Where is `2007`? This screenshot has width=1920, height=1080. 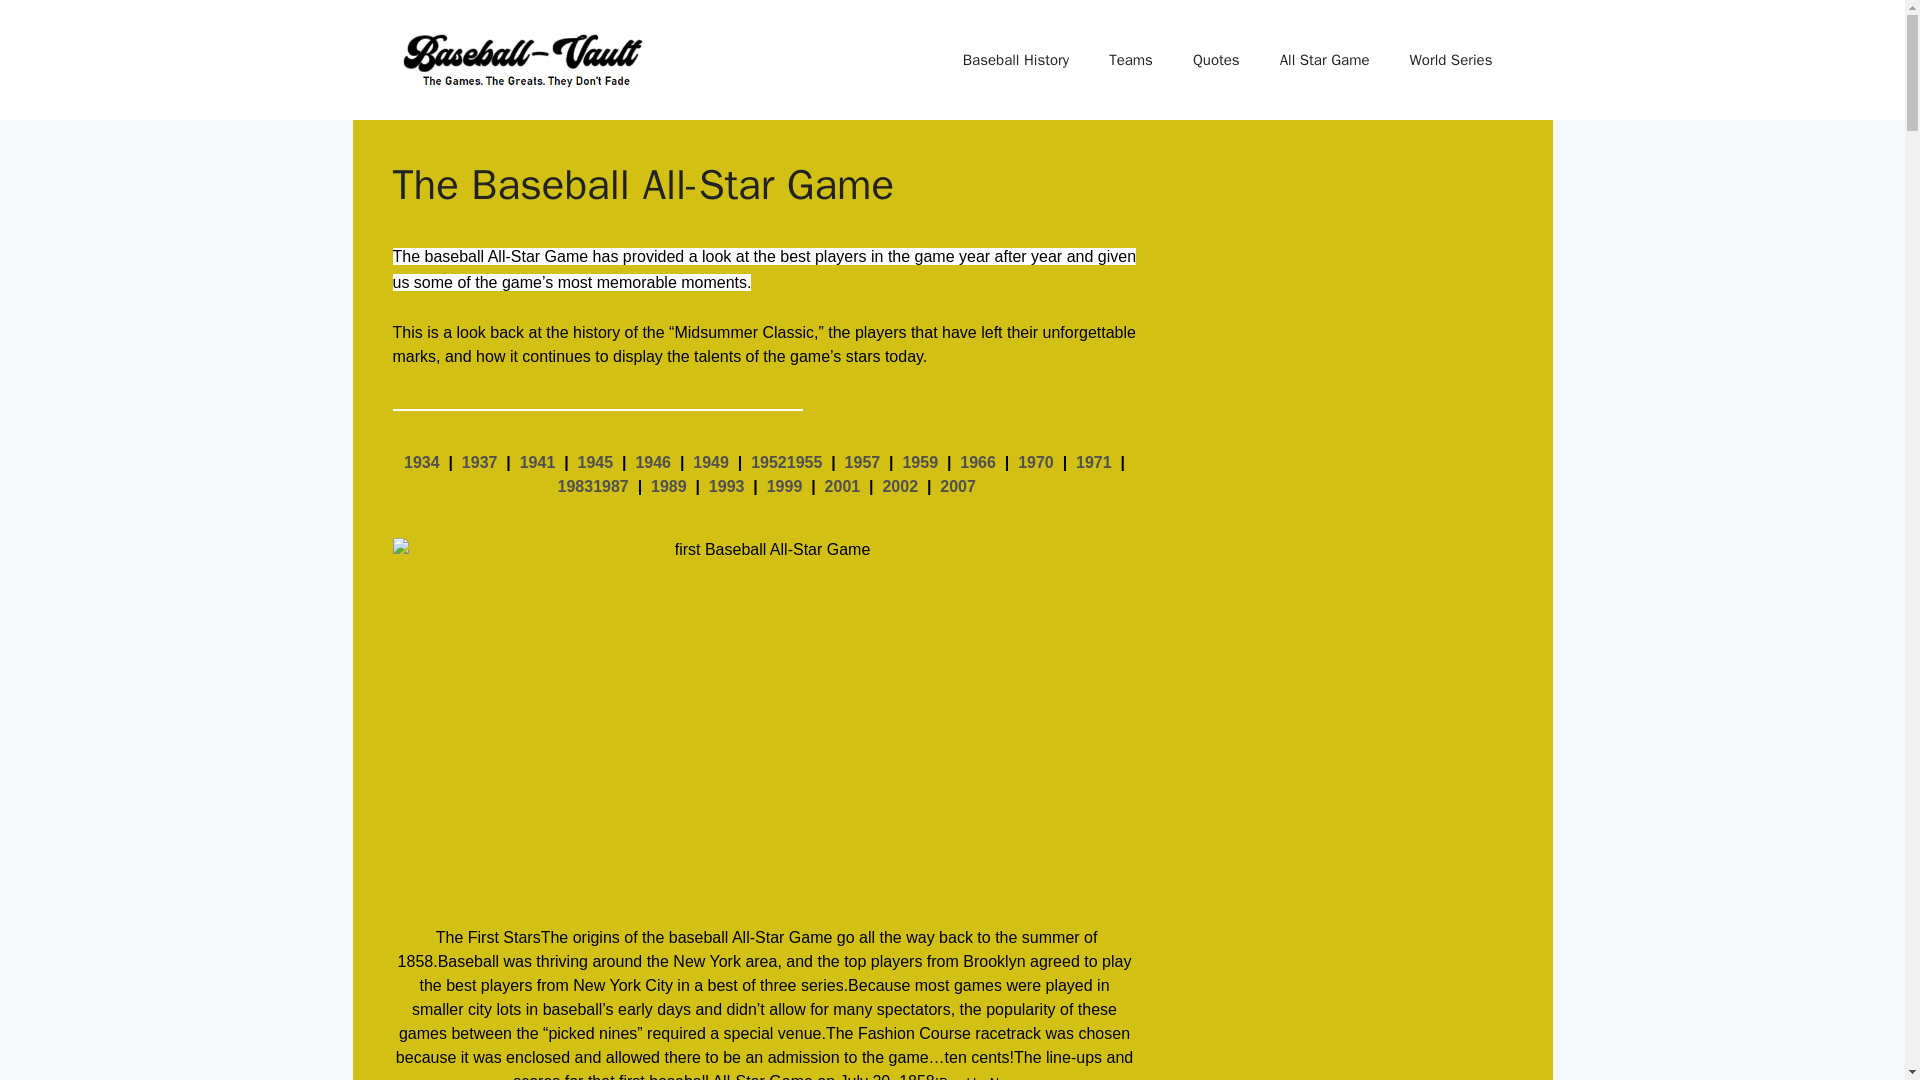 2007 is located at coordinates (958, 486).